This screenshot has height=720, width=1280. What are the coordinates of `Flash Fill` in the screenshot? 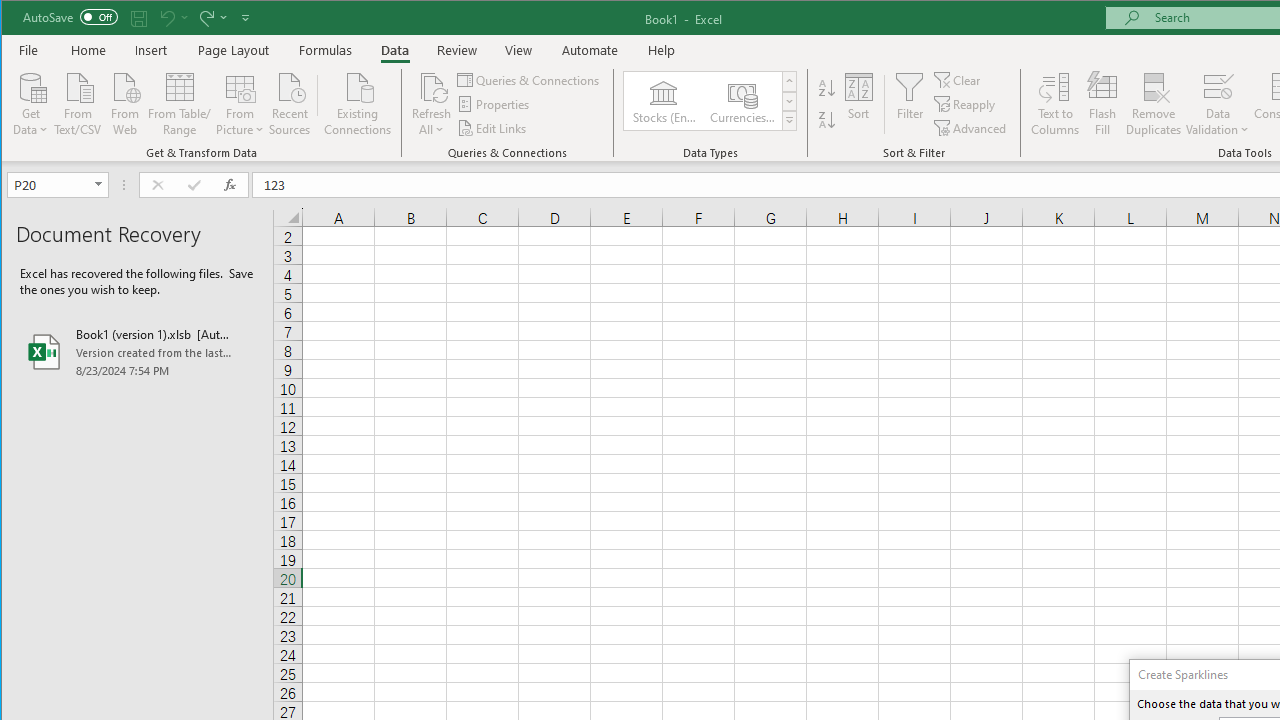 It's located at (1102, 104).